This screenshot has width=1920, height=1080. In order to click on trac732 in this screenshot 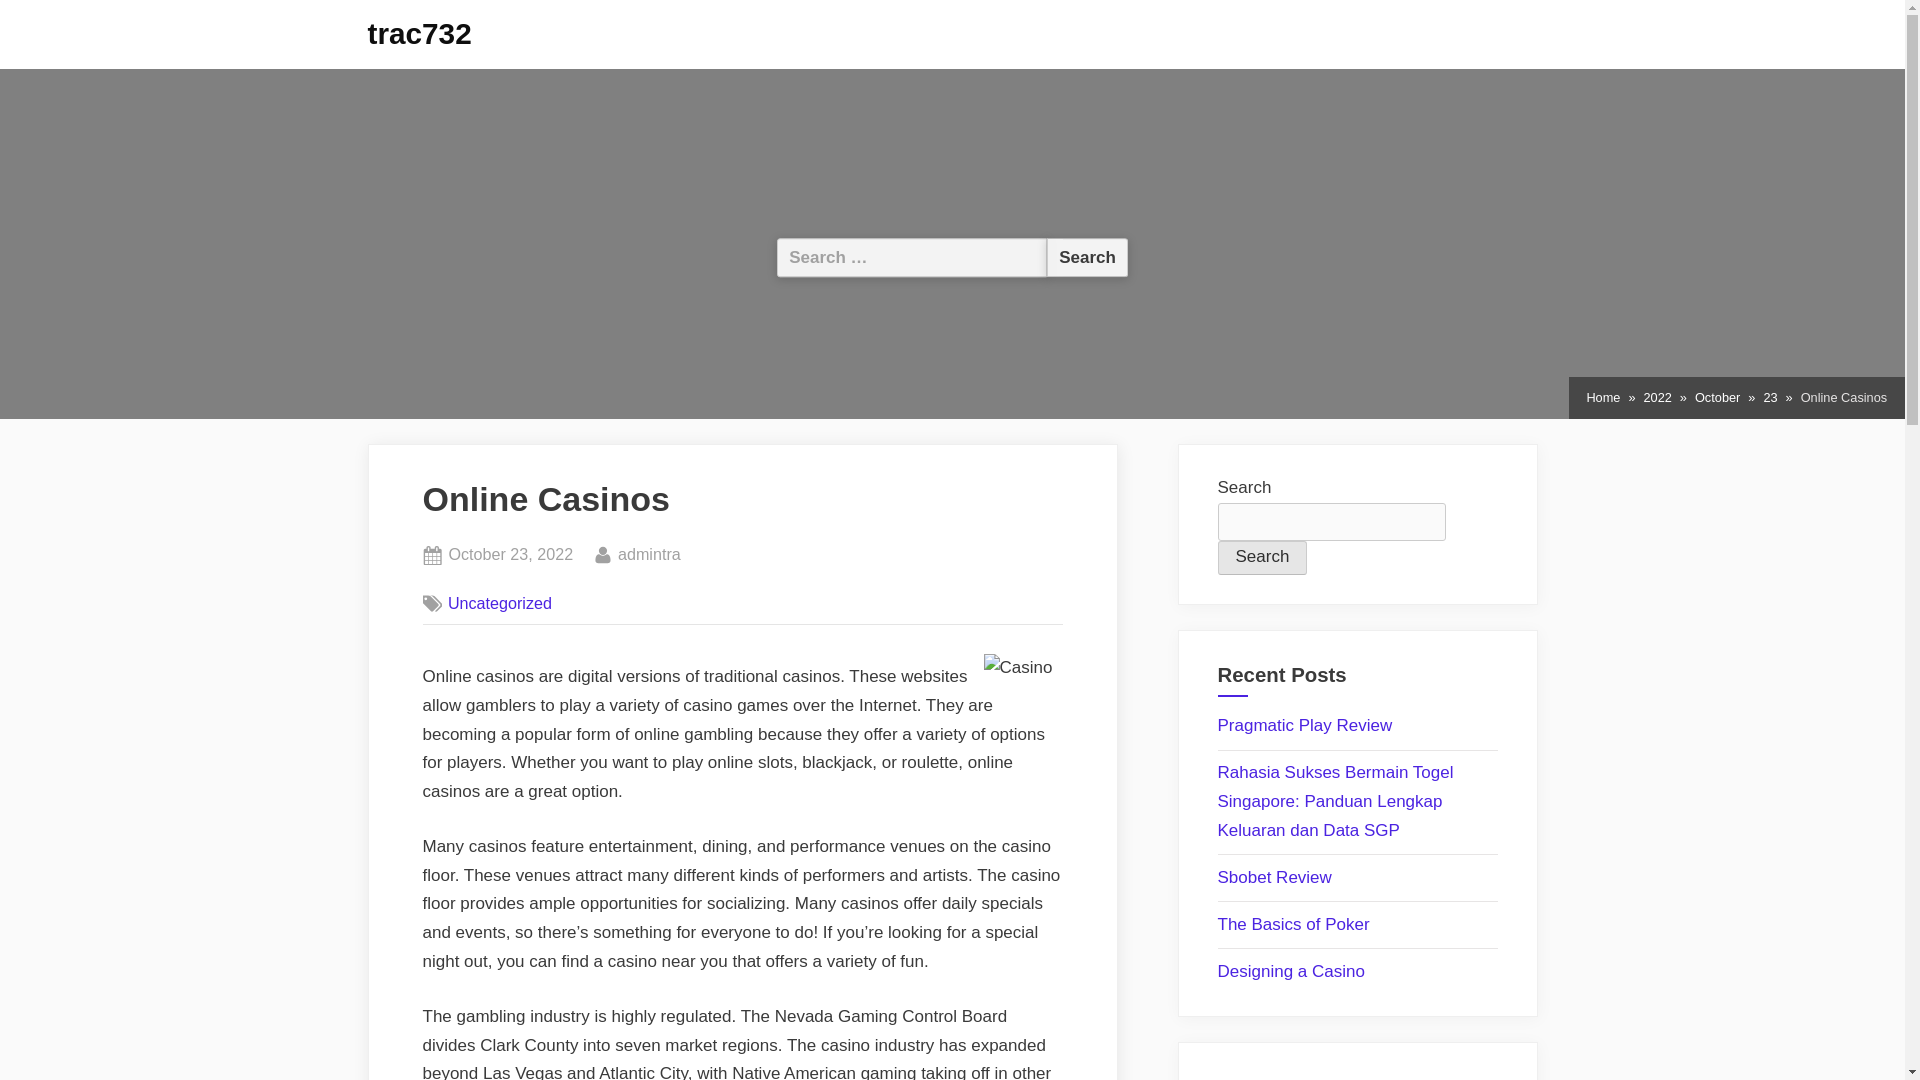, I will do `click(420, 33)`.